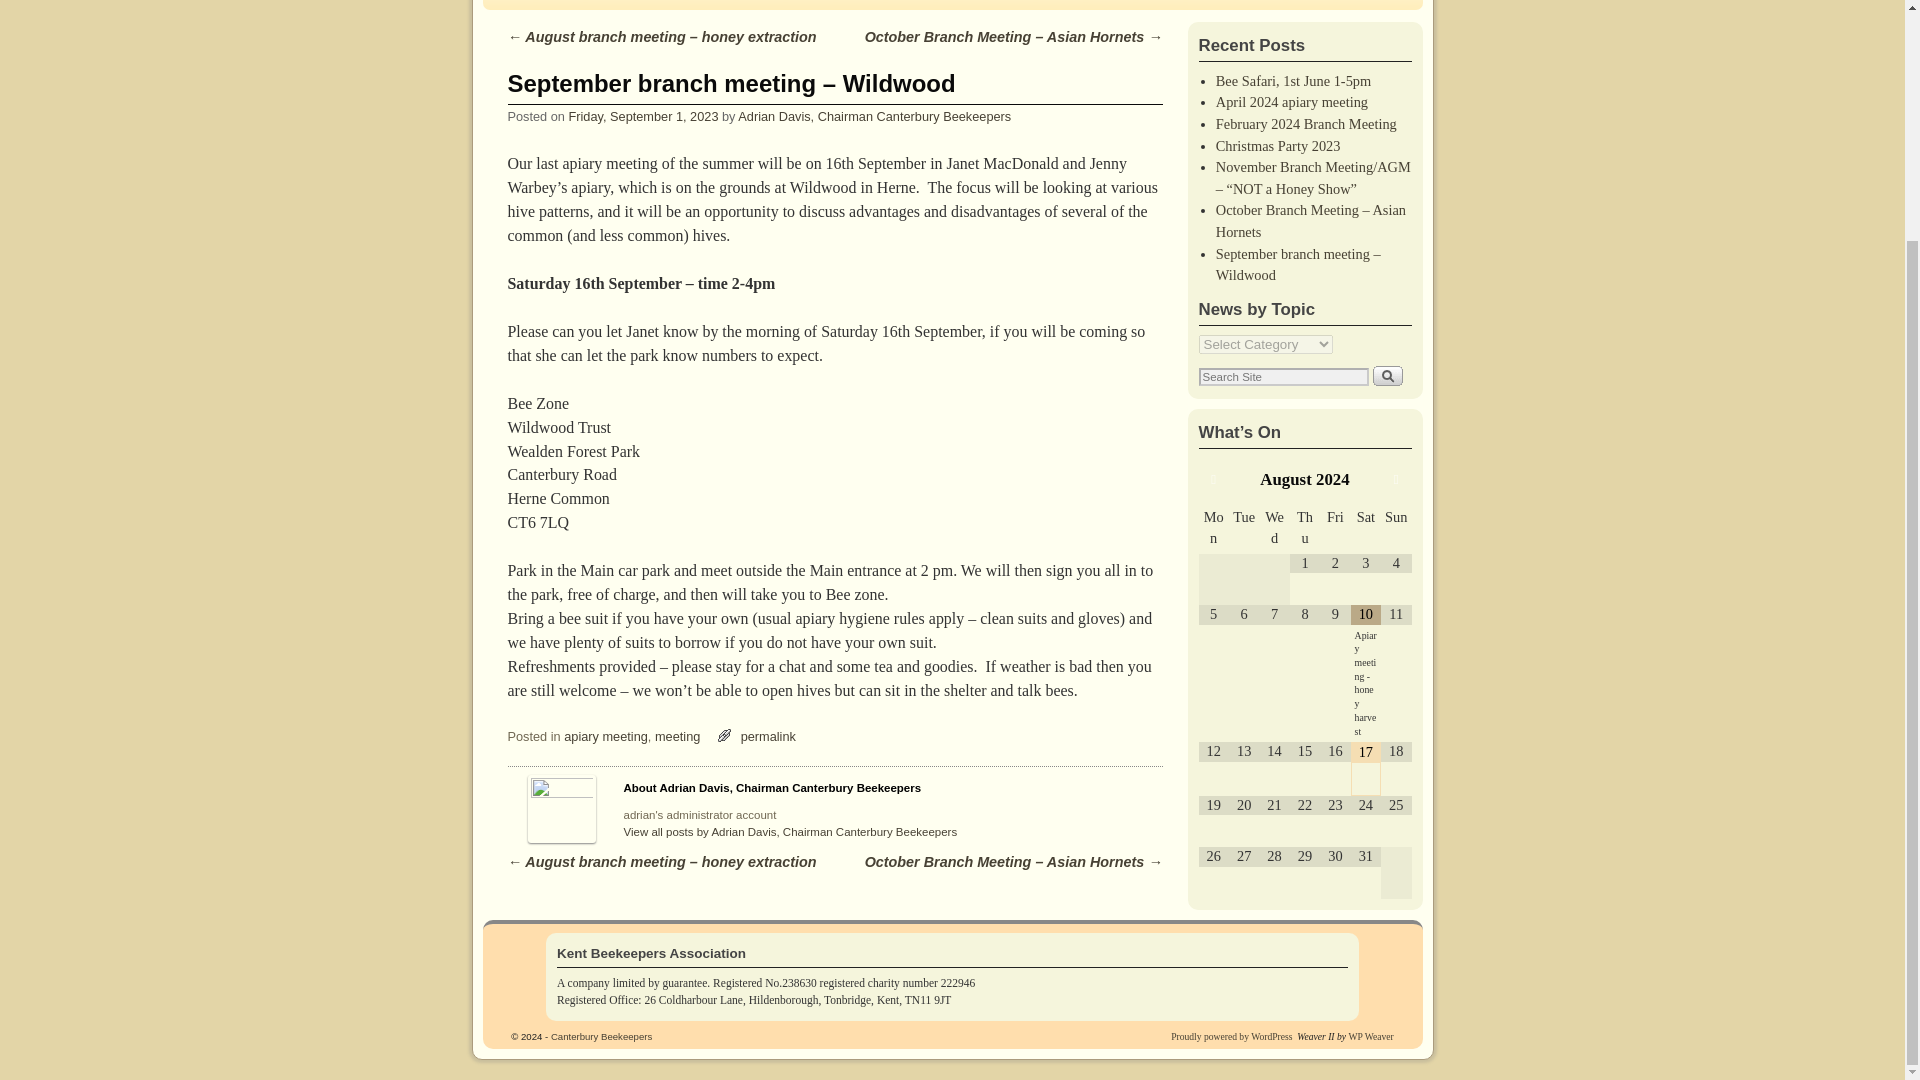  What do you see at coordinates (1291, 102) in the screenshot?
I see `April 2024 apiary meeting` at bounding box center [1291, 102].